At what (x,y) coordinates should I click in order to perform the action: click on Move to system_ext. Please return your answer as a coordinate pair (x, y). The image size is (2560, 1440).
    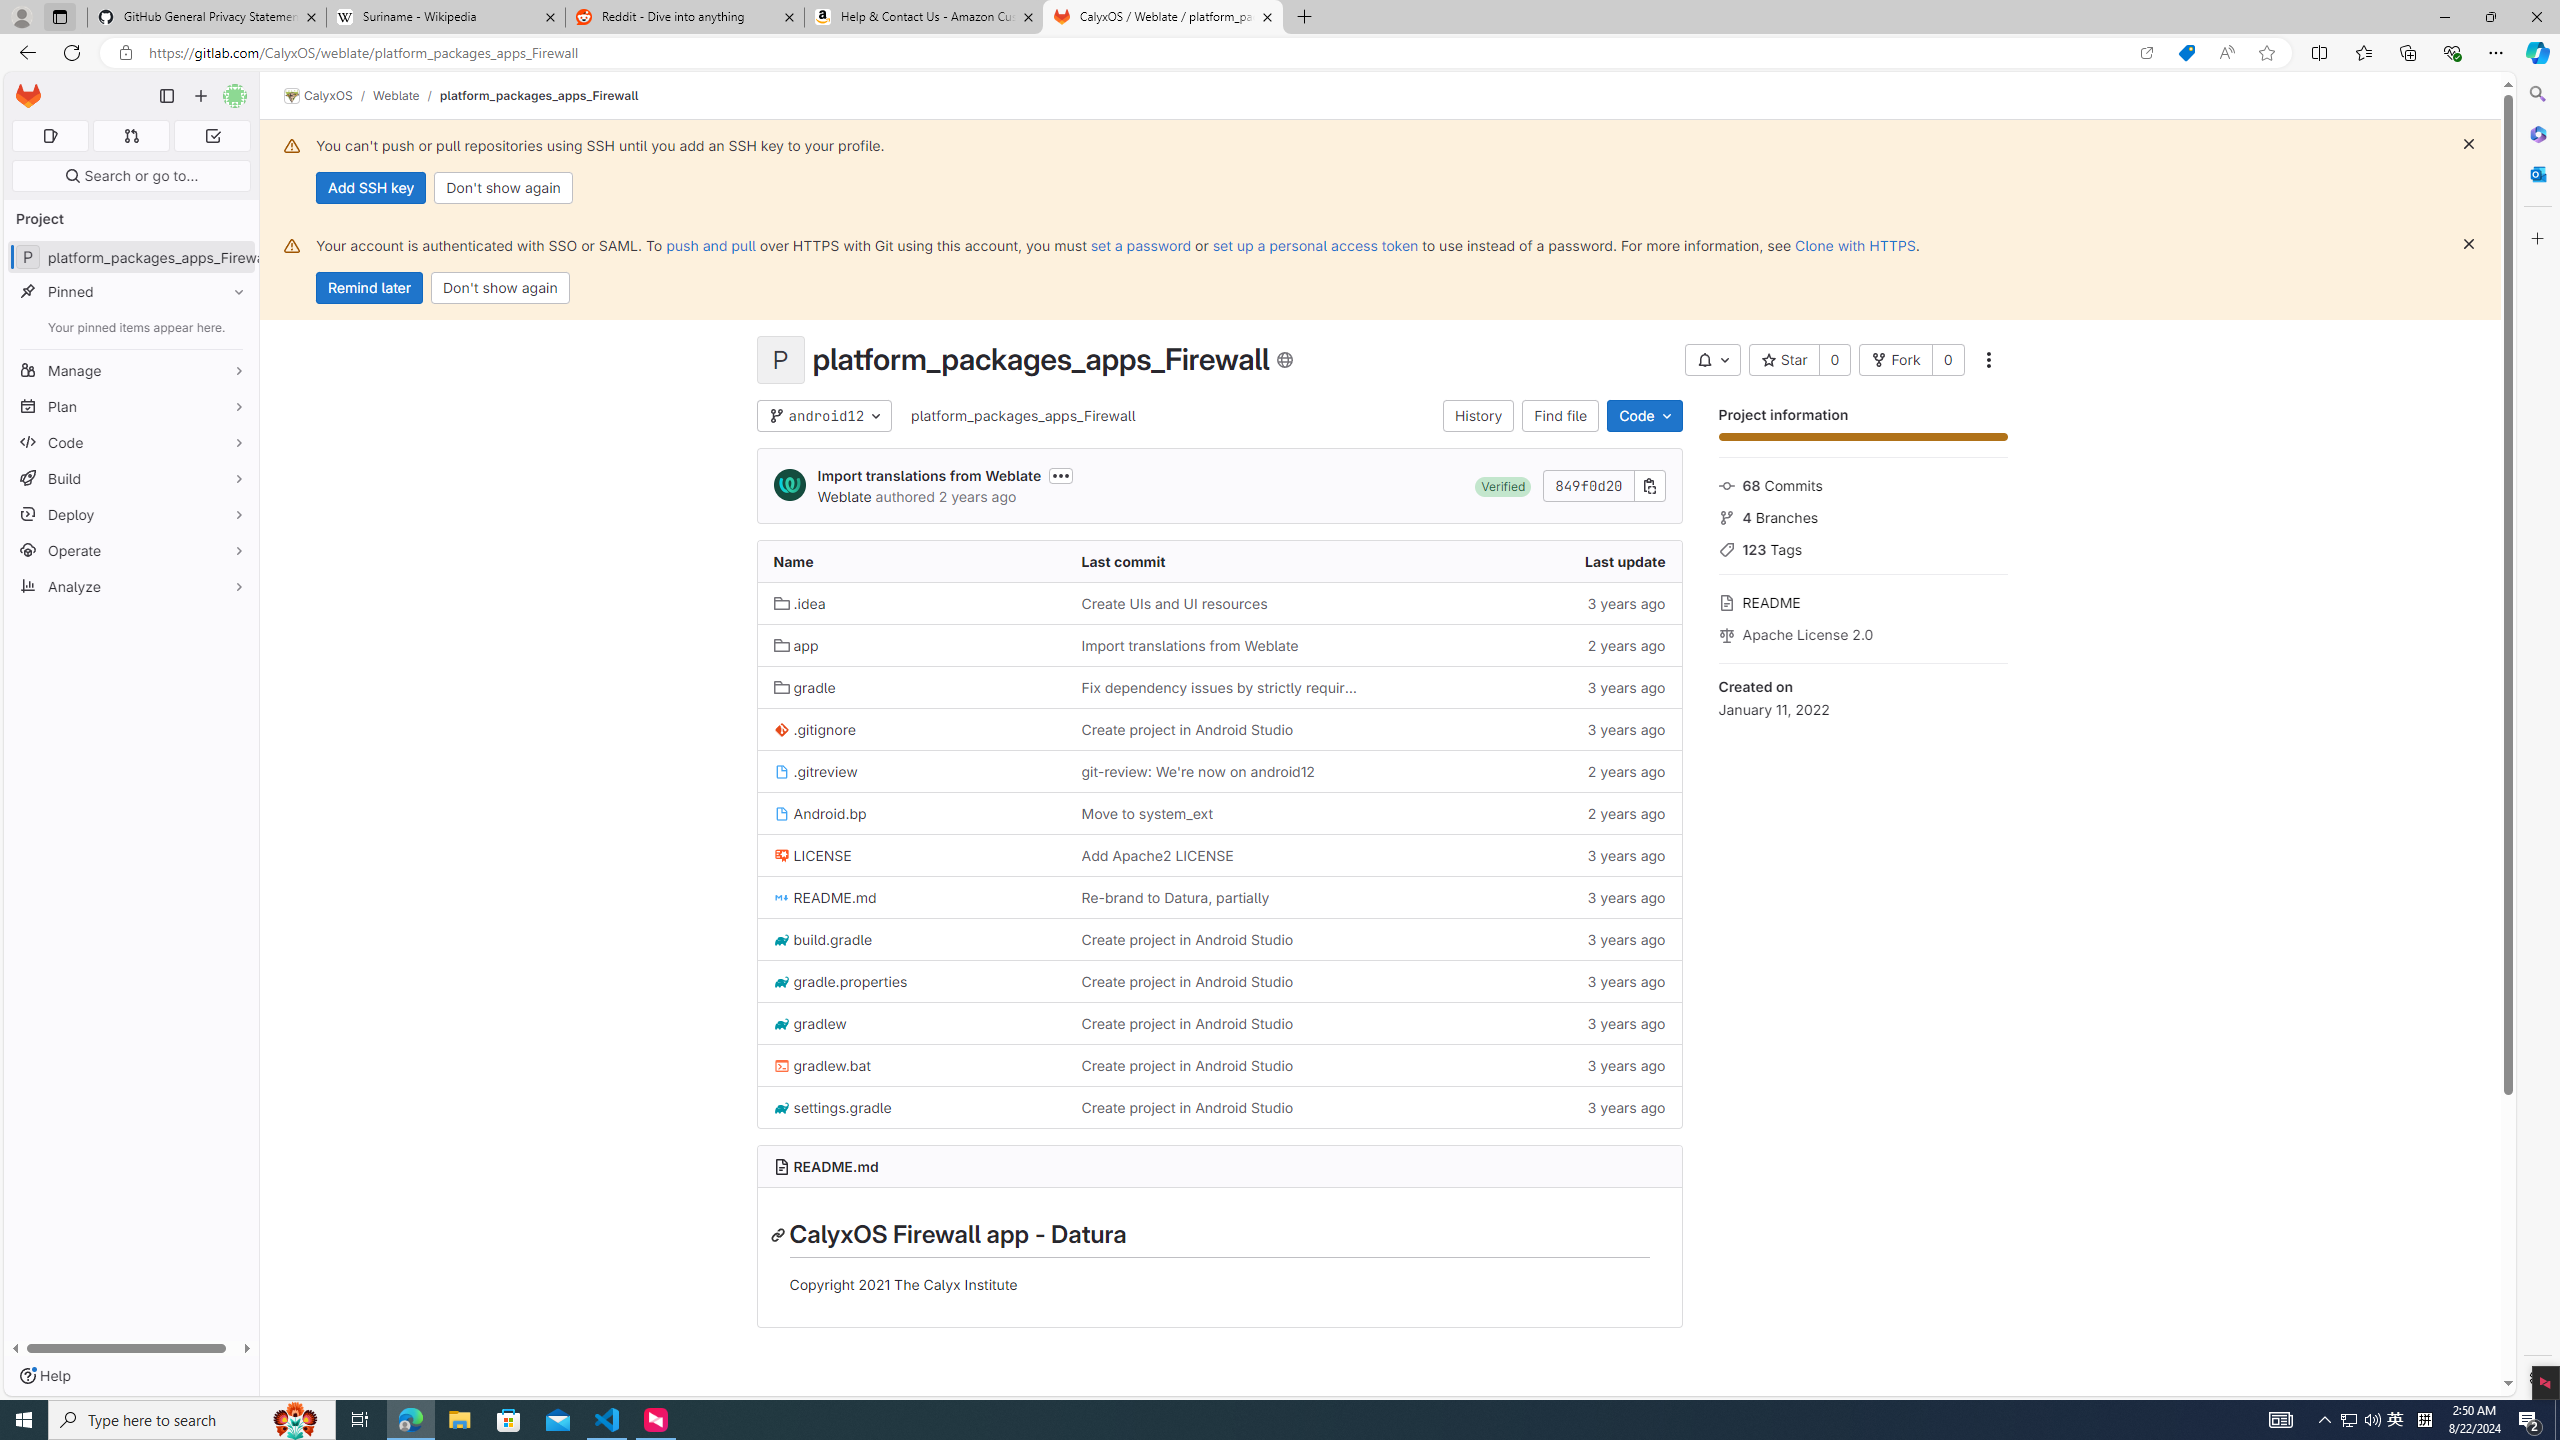
    Looking at the image, I should click on (1219, 814).